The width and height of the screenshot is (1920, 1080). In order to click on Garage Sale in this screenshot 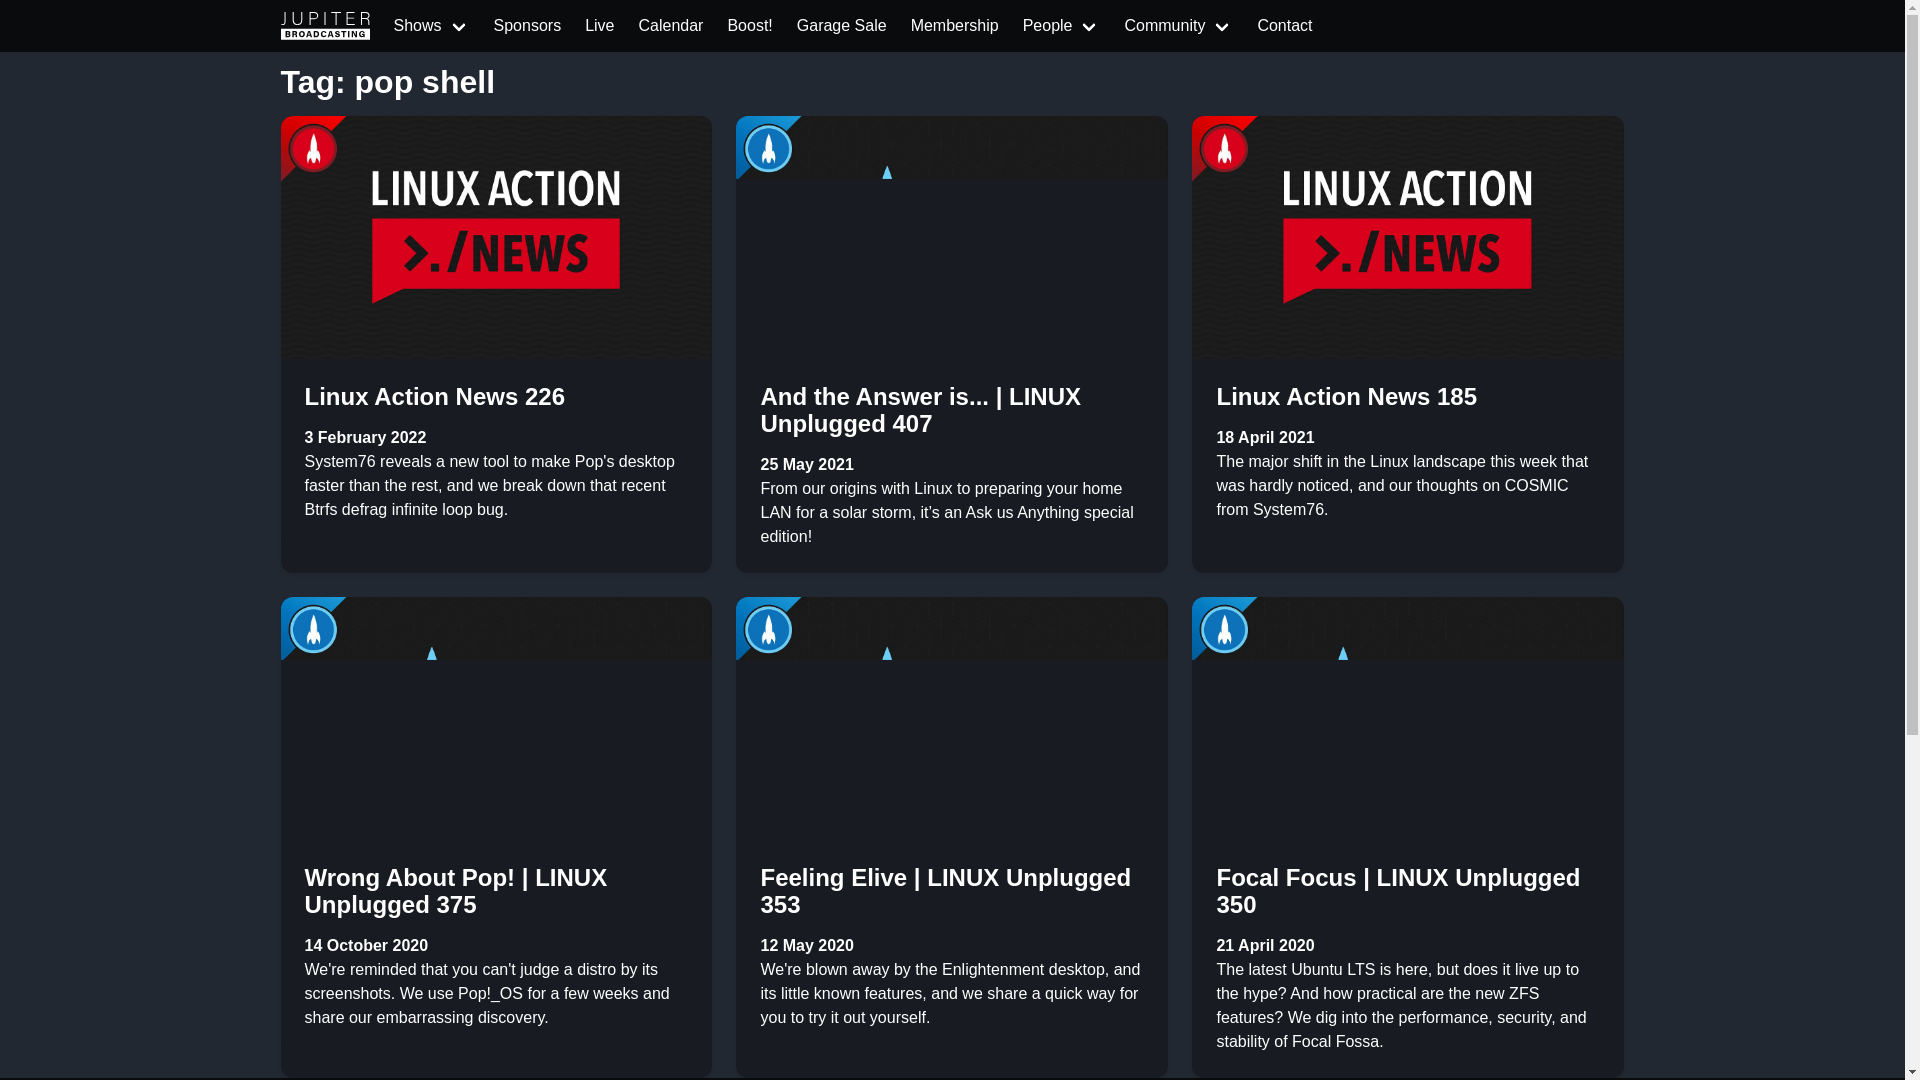, I will do `click(842, 26)`.